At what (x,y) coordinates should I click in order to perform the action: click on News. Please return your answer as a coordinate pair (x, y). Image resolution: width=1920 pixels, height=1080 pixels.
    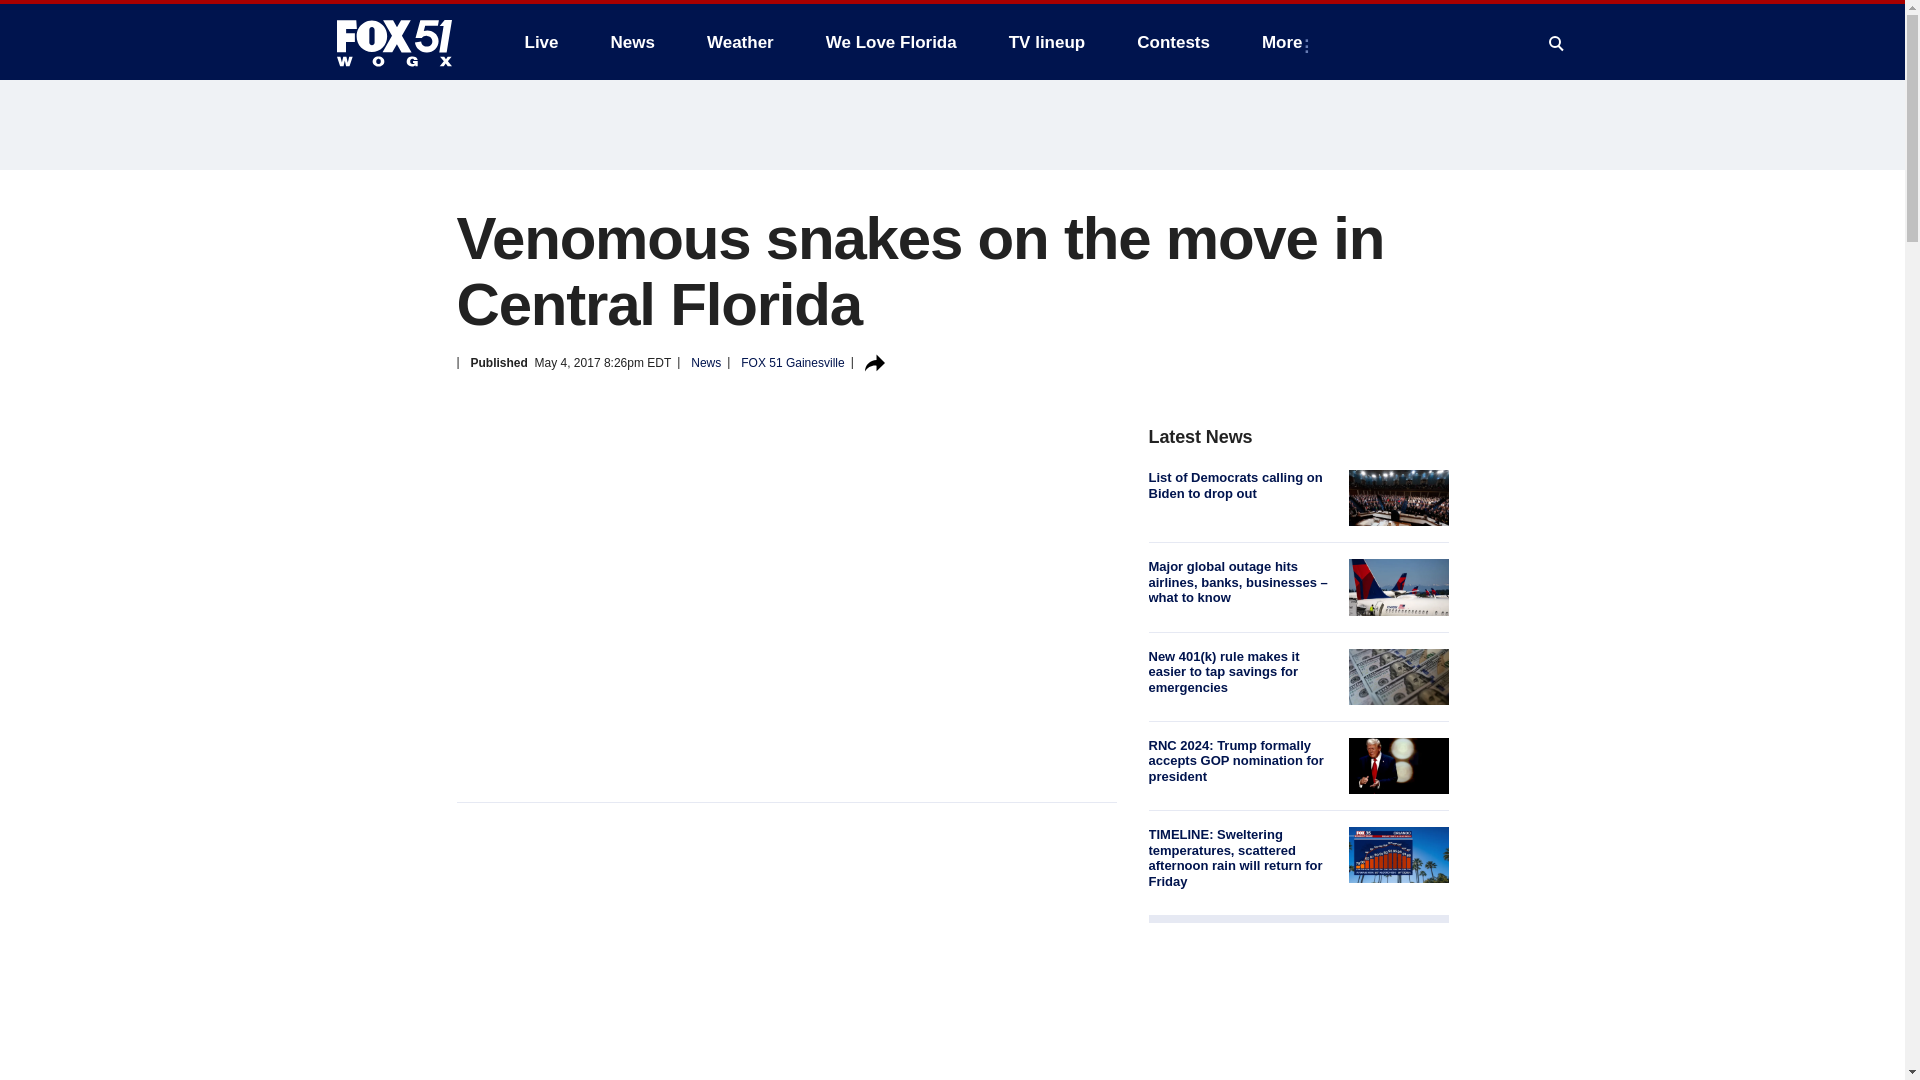
    Looking at the image, I should click on (632, 42).